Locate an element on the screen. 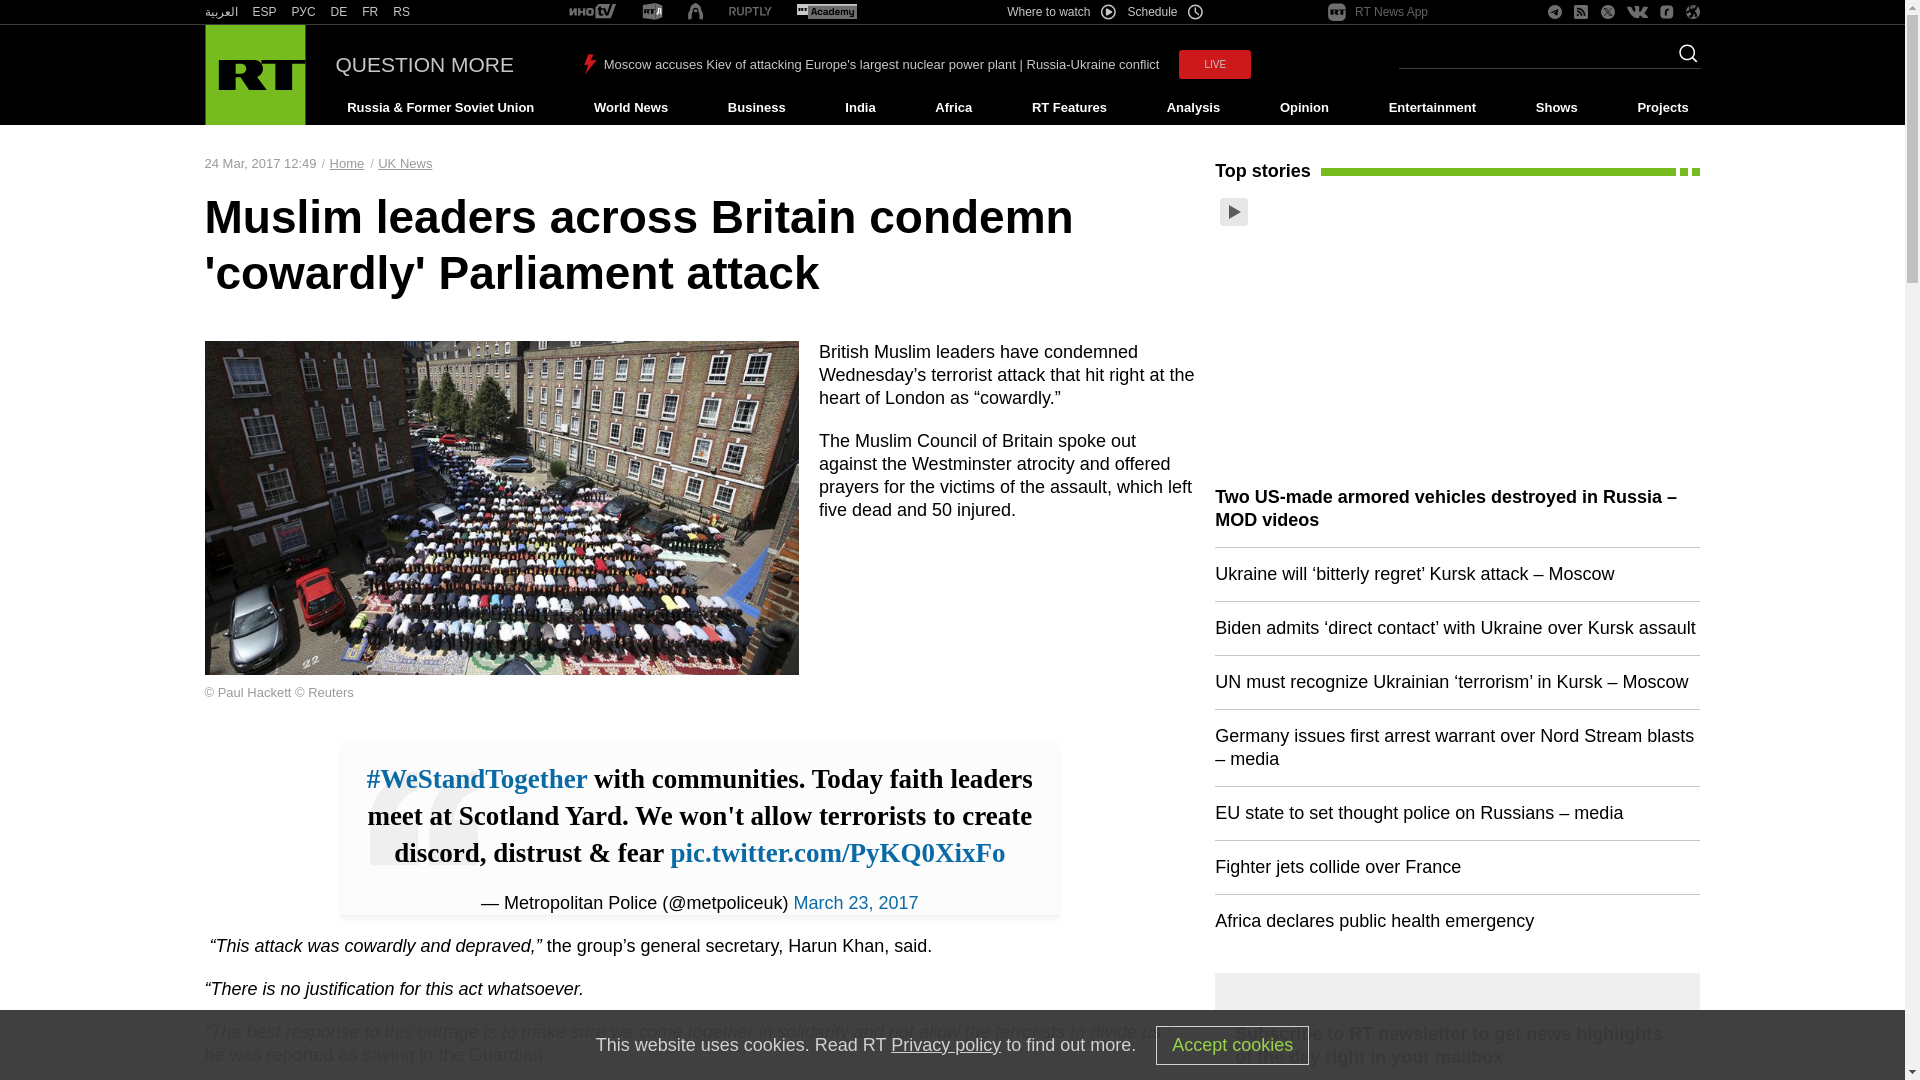  India is located at coordinates (860, 108).